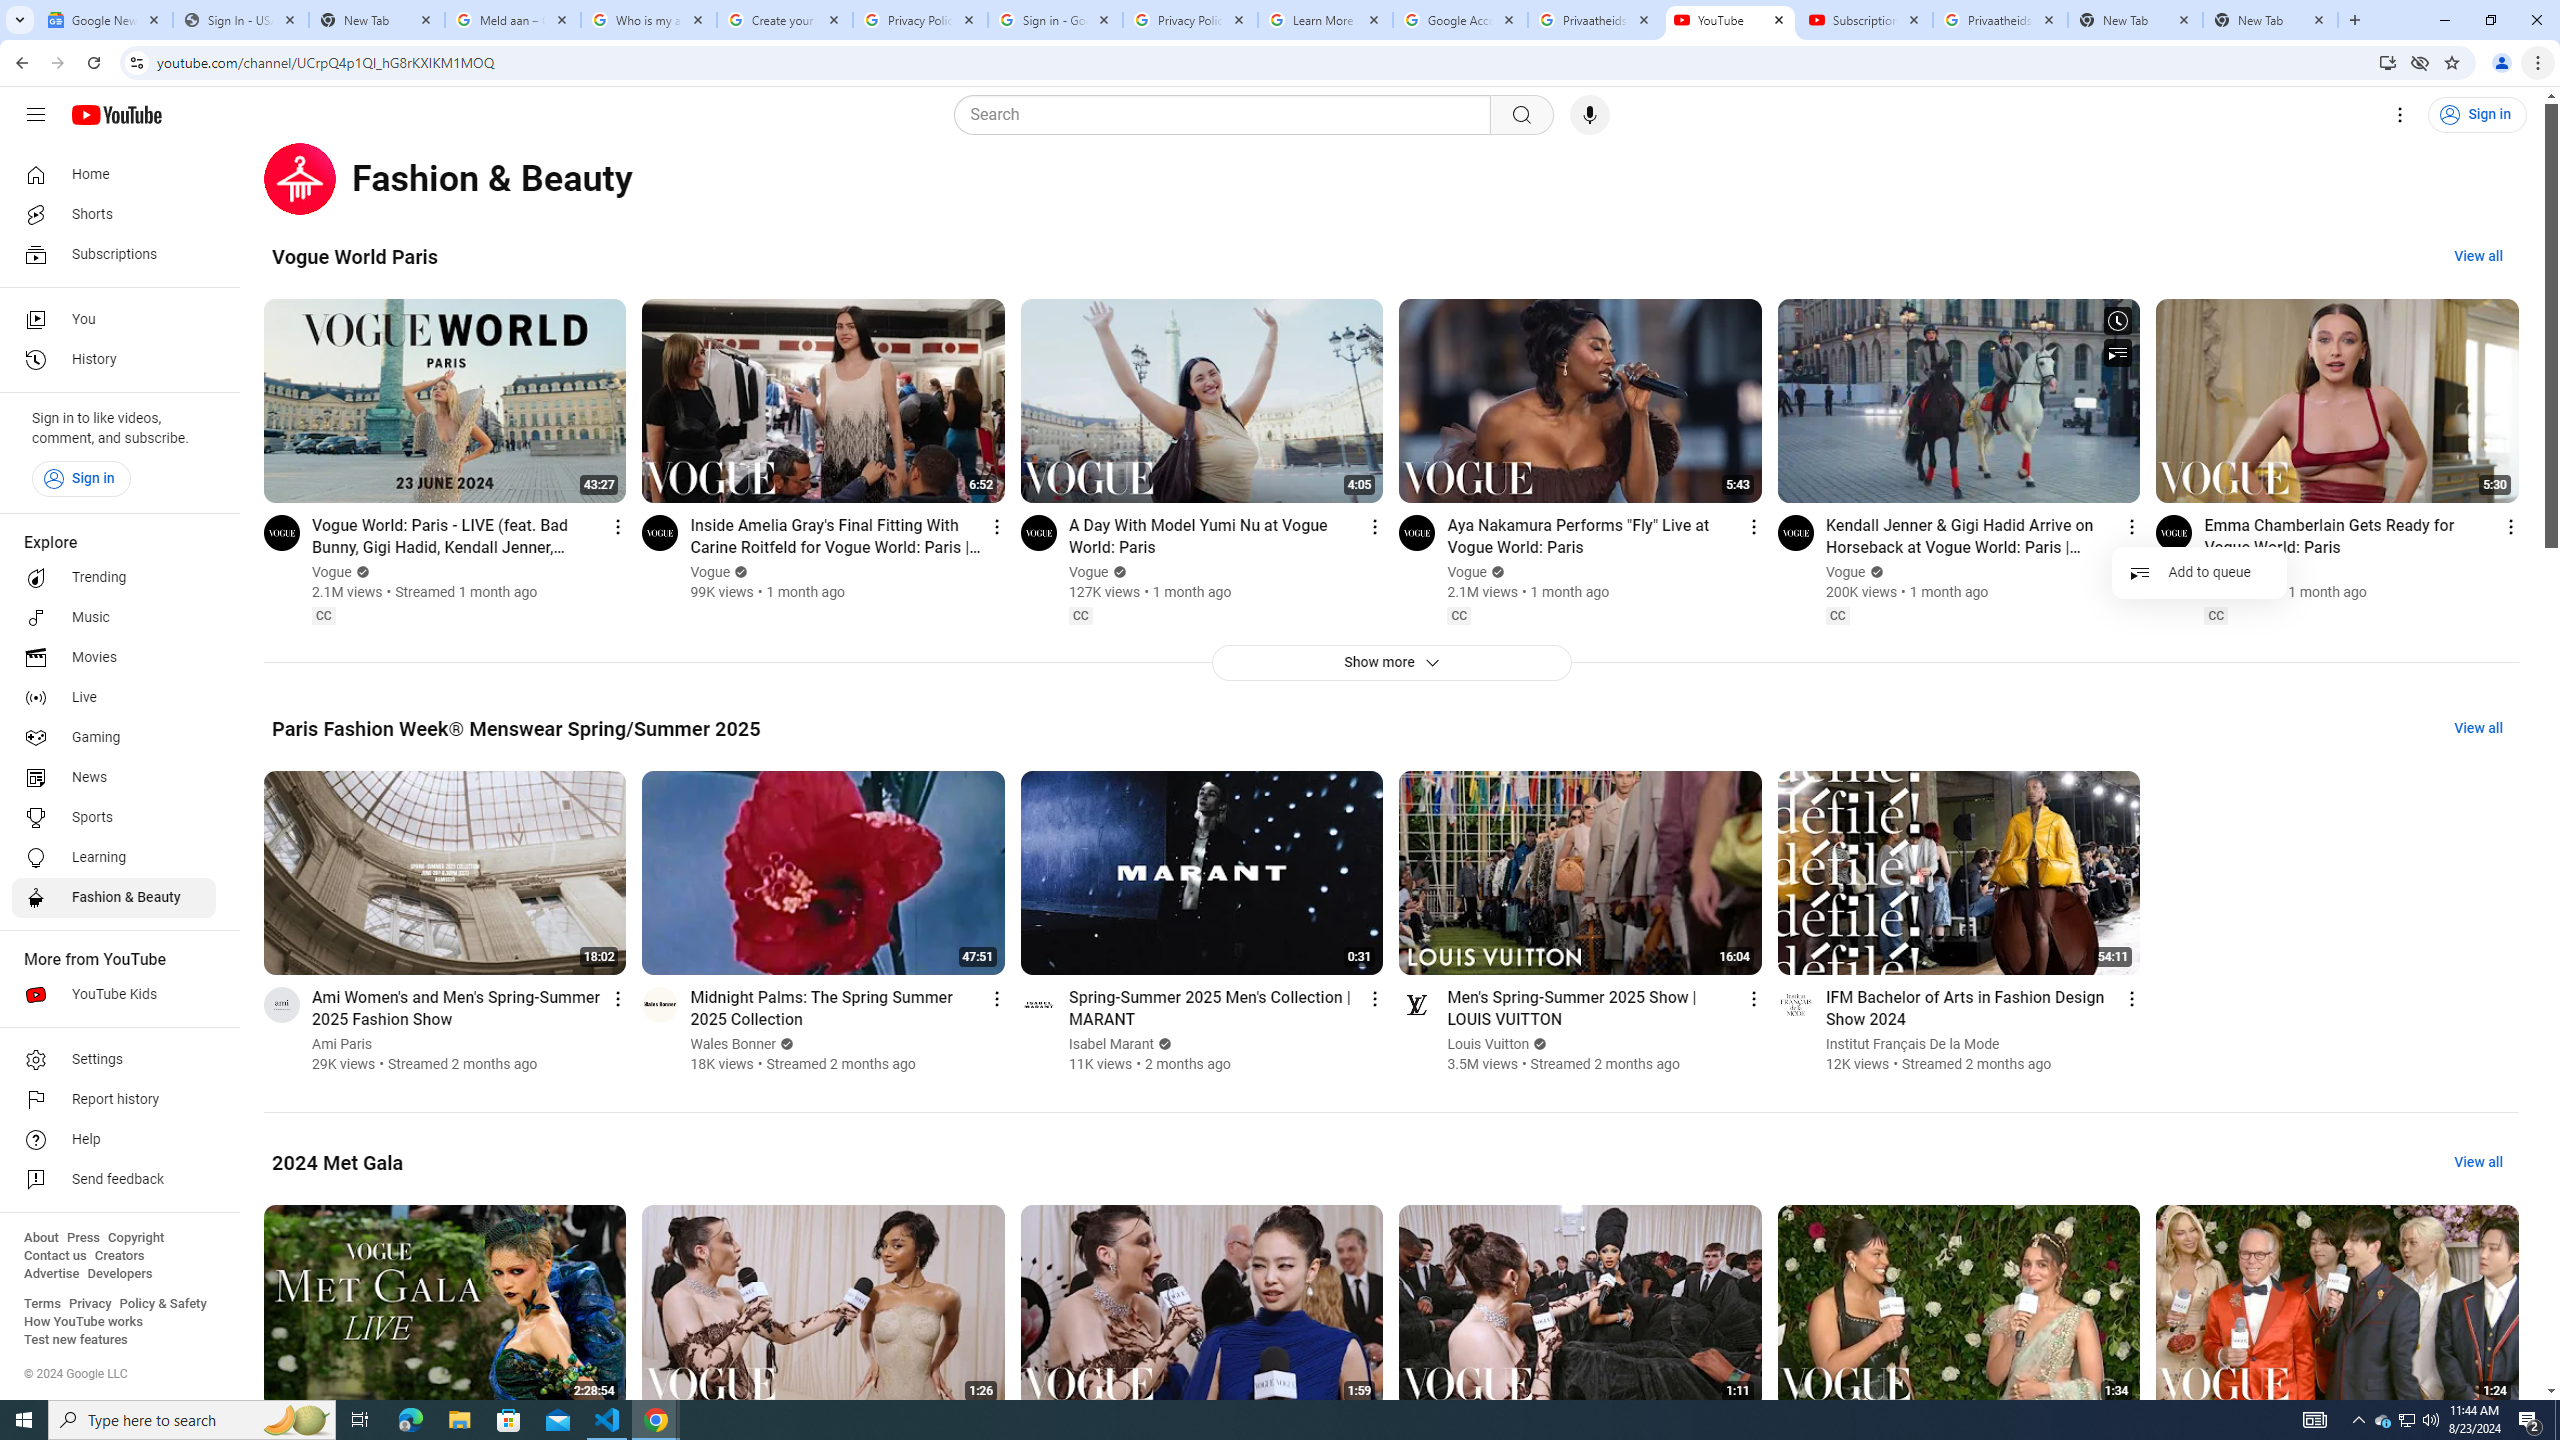 The height and width of the screenshot is (1440, 2560). Describe the element at coordinates (2388, 62) in the screenshot. I see `Install YouTube` at that location.